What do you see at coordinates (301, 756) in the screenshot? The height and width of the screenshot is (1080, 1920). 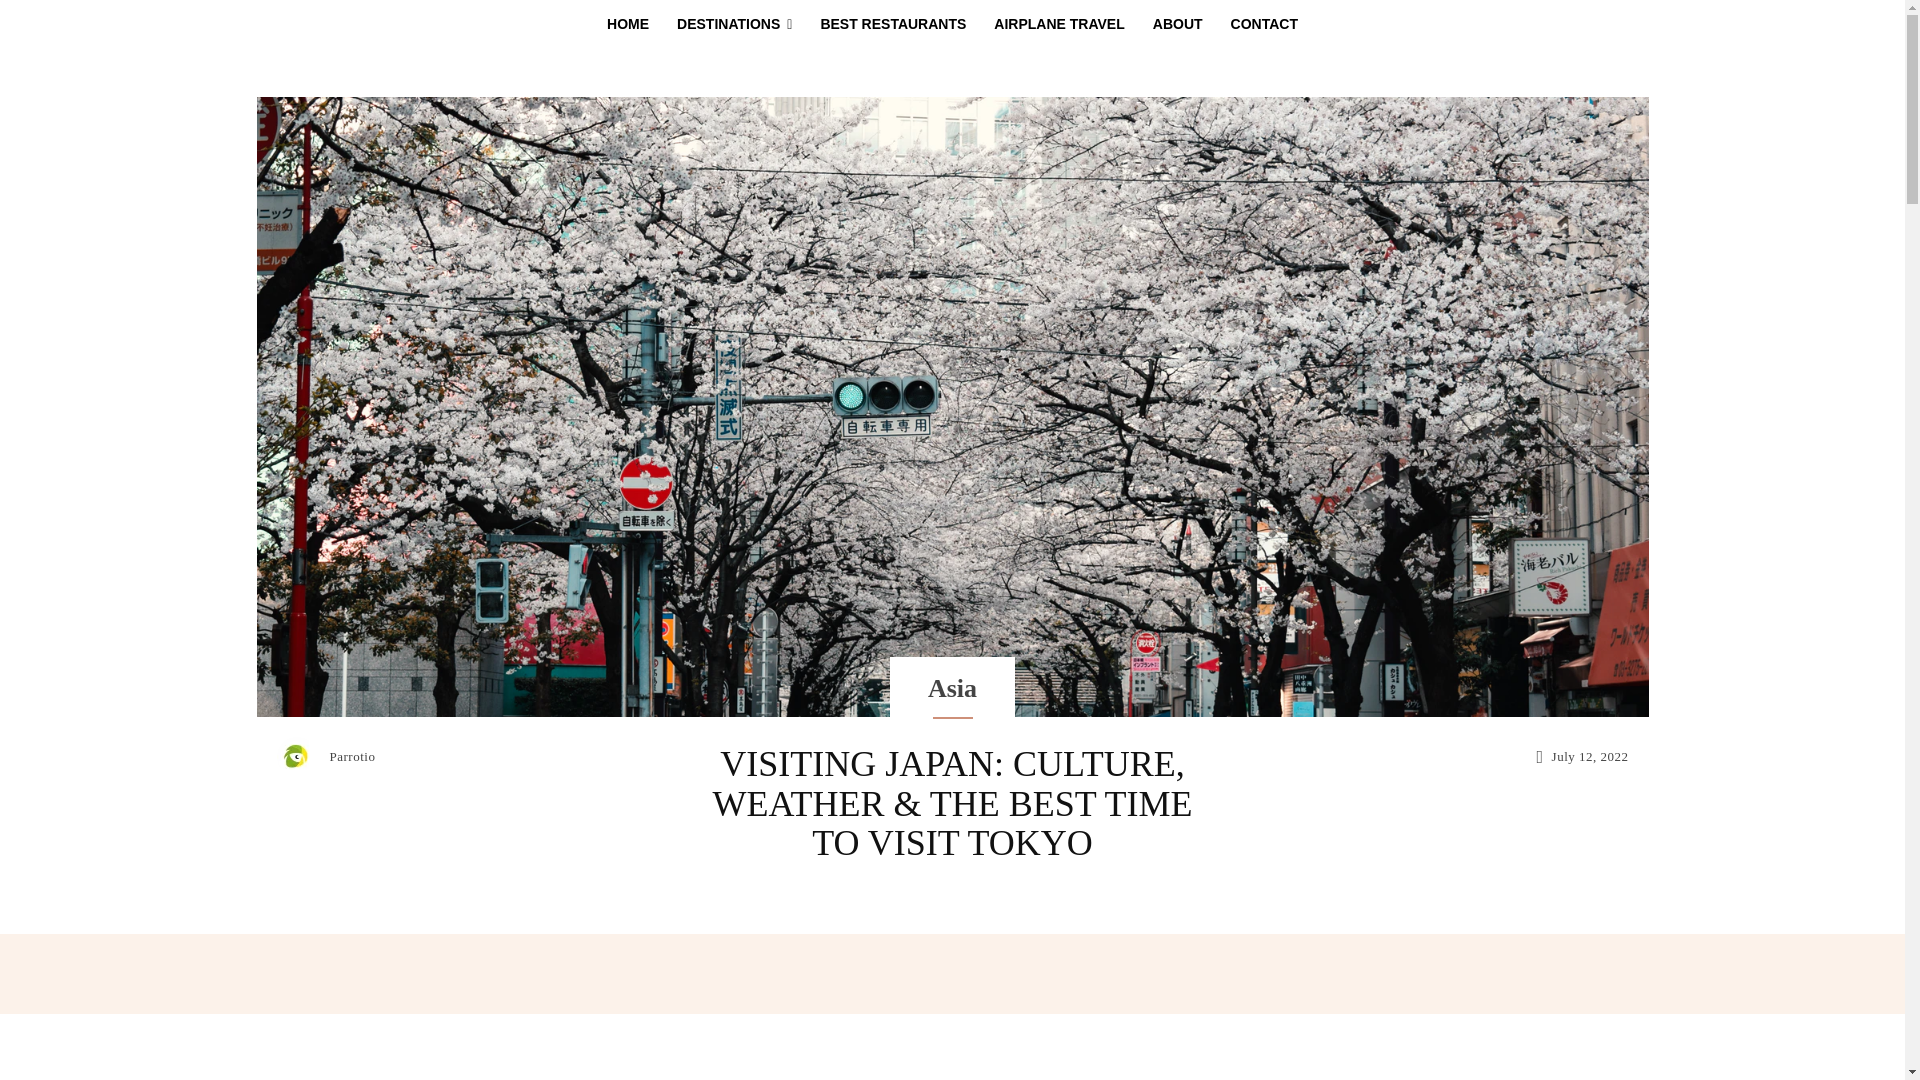 I see `Parrotio` at bounding box center [301, 756].